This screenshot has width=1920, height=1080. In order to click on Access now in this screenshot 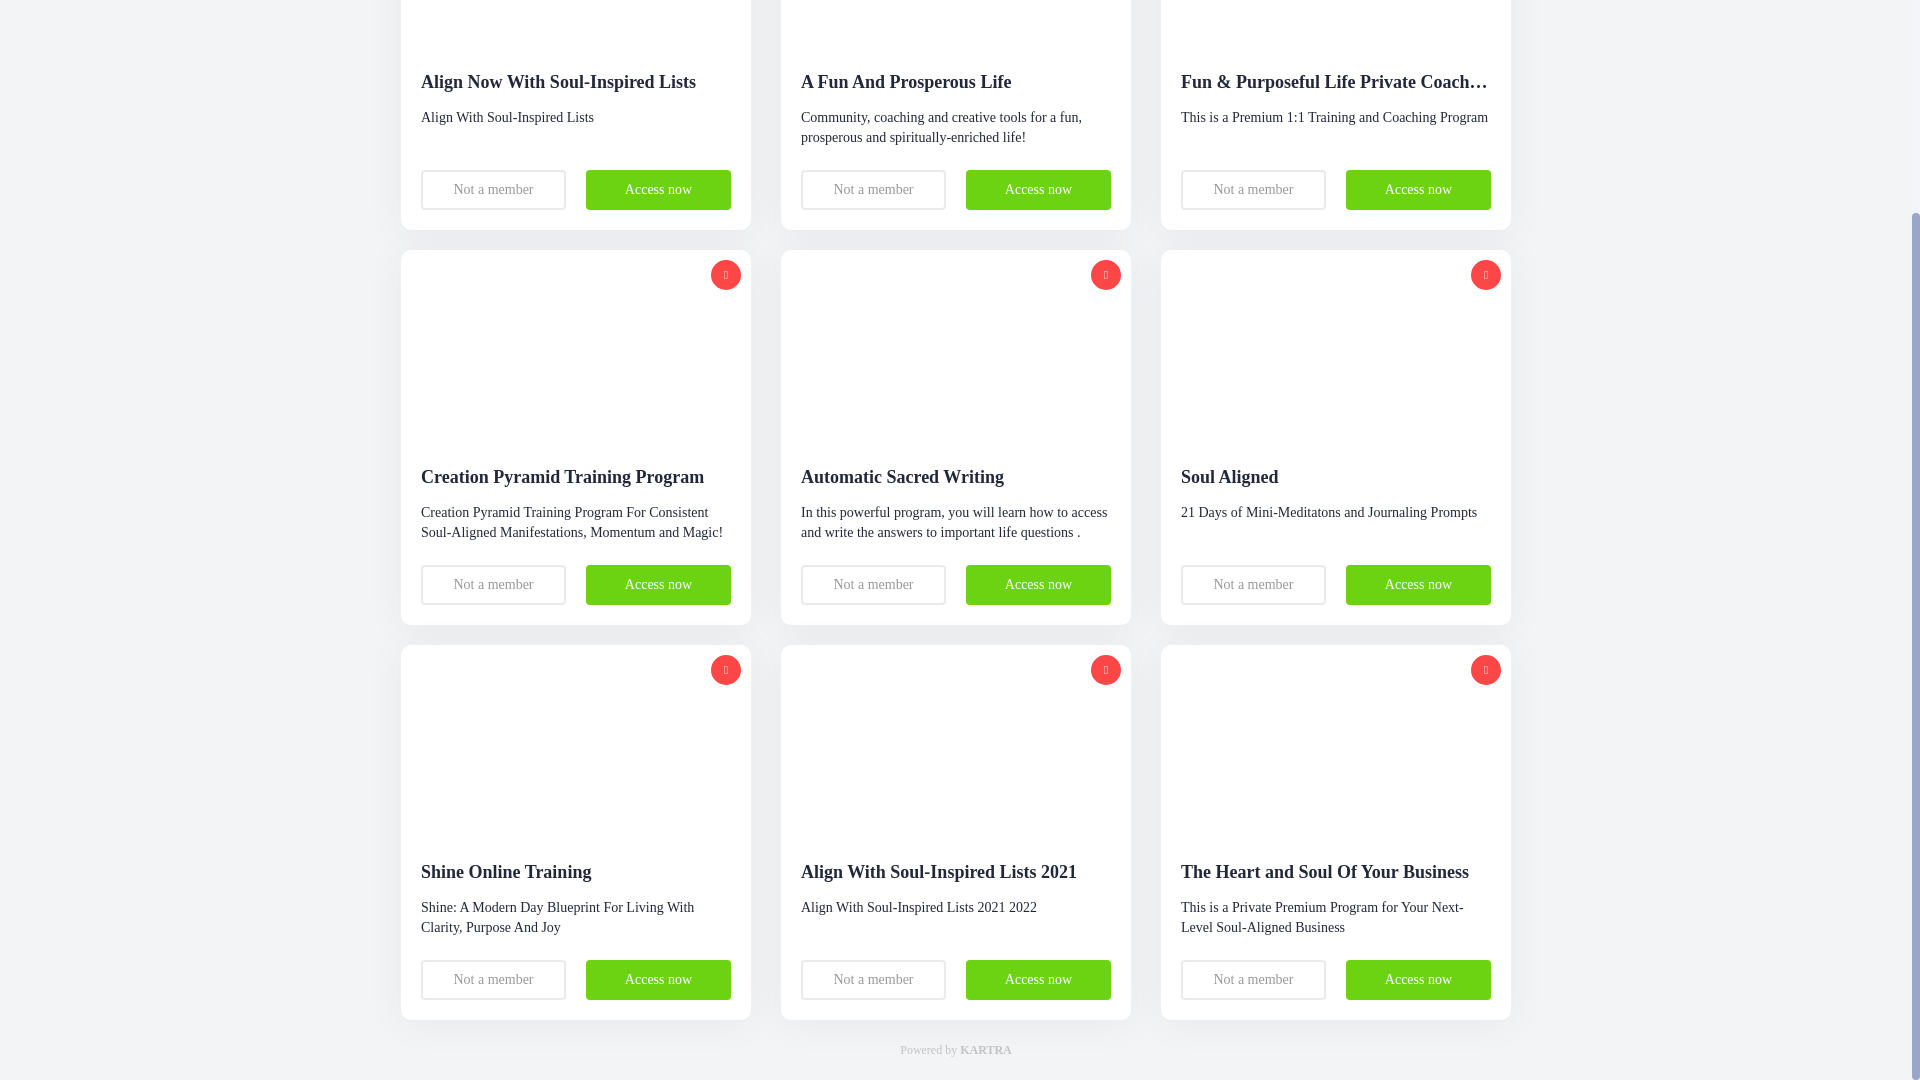, I will do `click(1418, 189)`.